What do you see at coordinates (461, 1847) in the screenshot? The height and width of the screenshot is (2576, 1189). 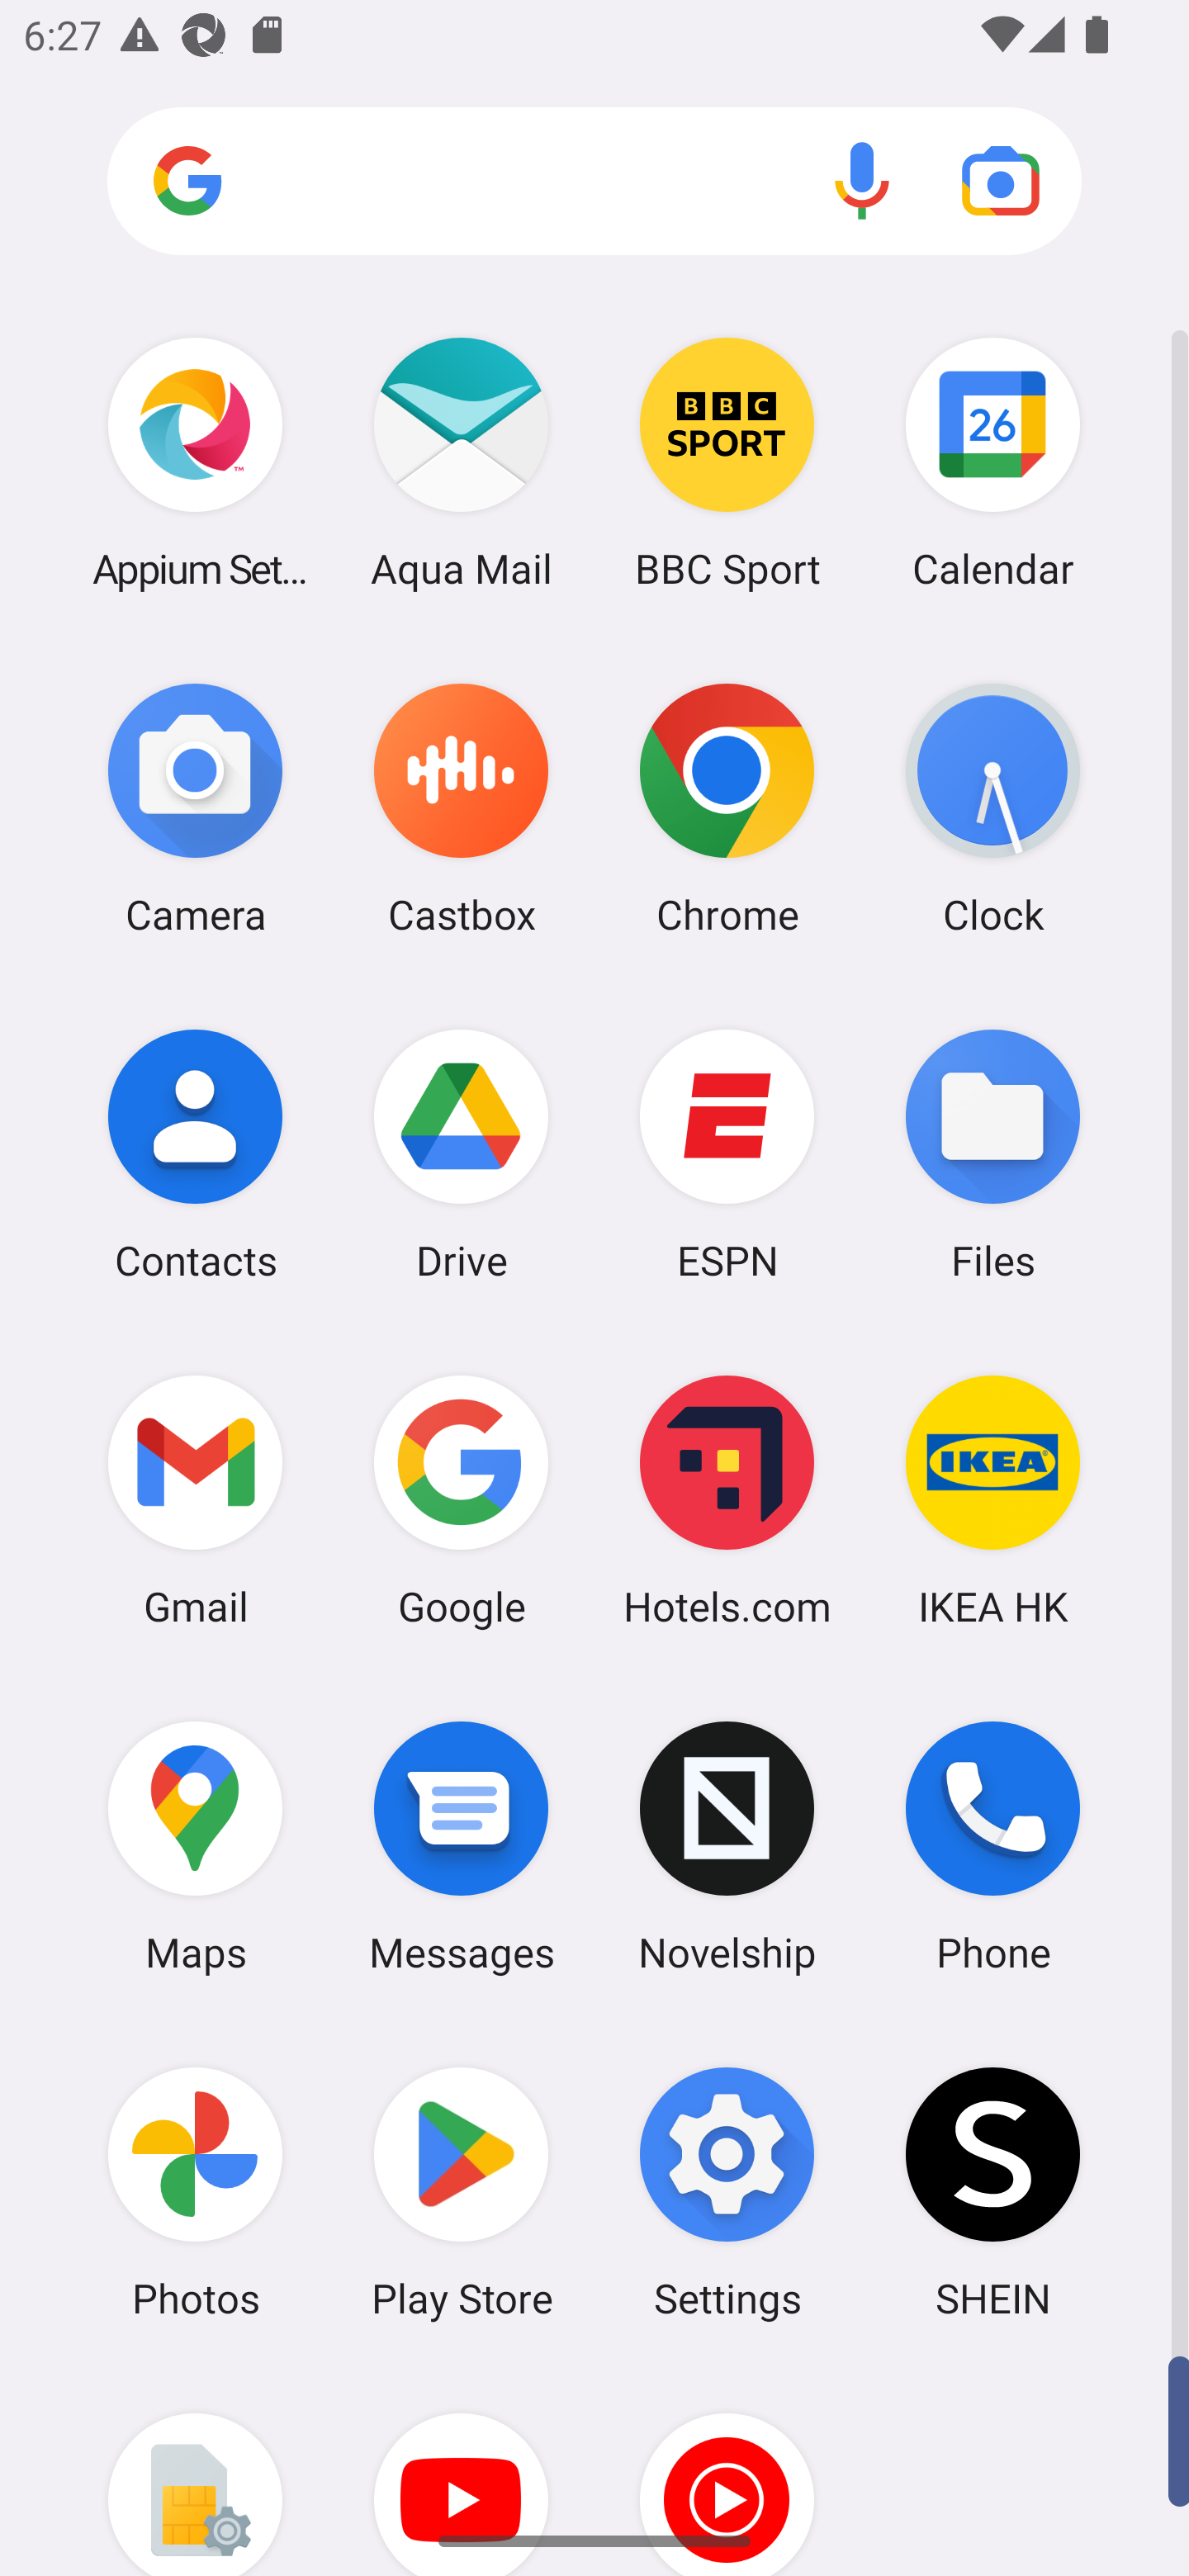 I see `Messages` at bounding box center [461, 1847].